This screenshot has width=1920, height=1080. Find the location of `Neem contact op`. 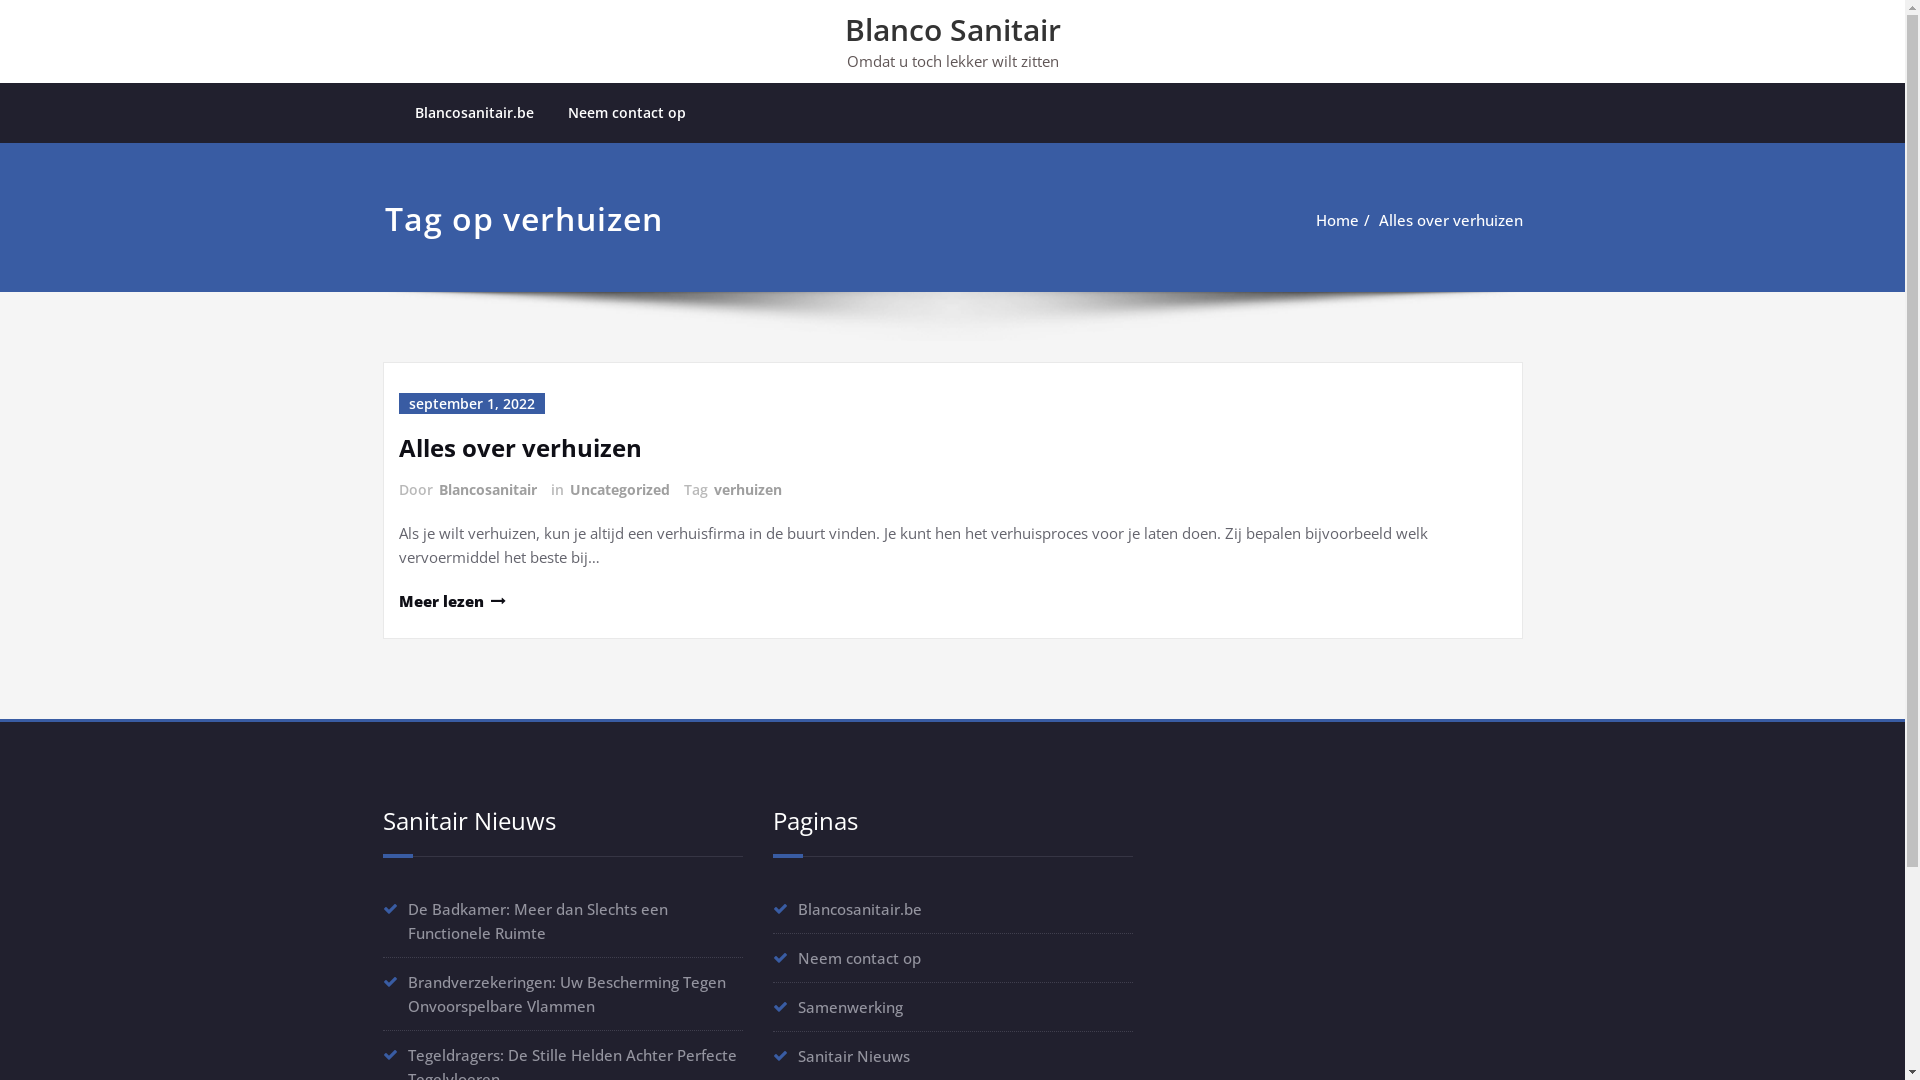

Neem contact op is located at coordinates (626, 113).